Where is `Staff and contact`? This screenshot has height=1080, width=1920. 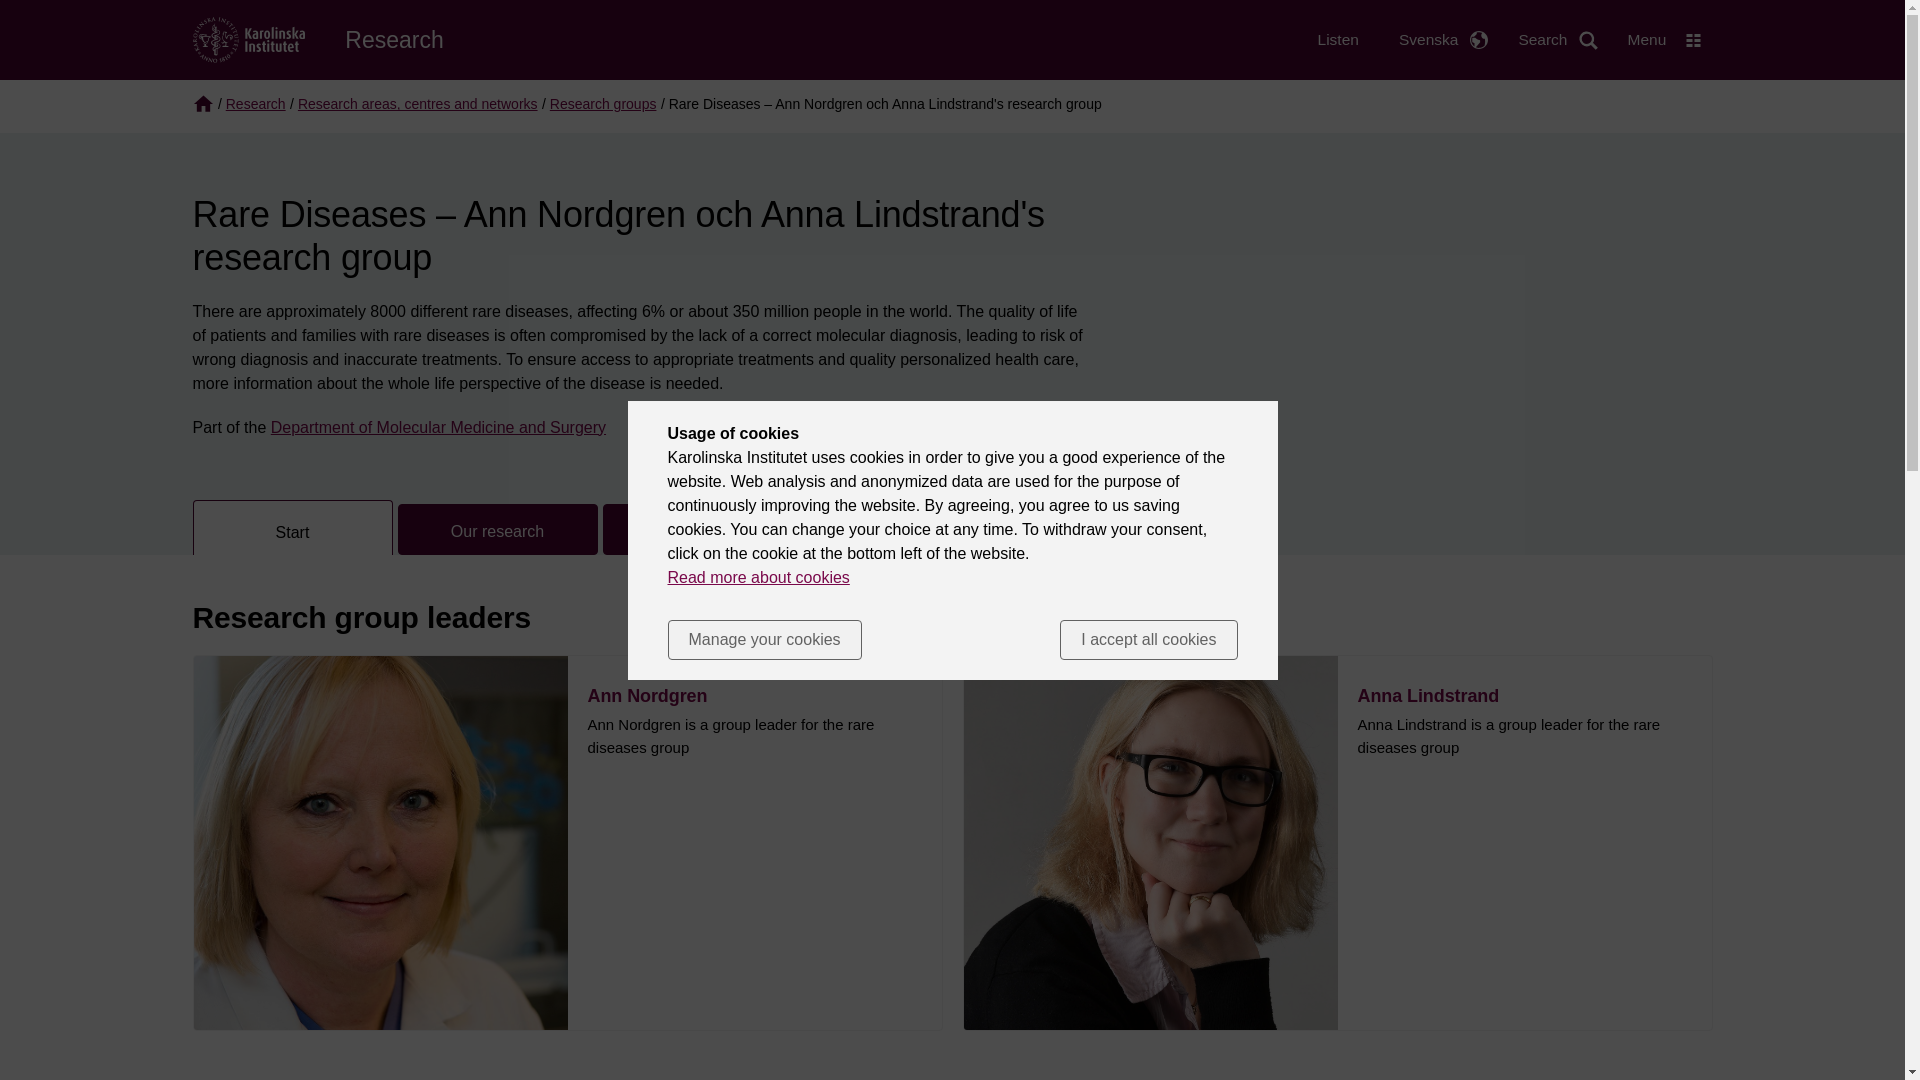 Staff and contact is located at coordinates (702, 530).